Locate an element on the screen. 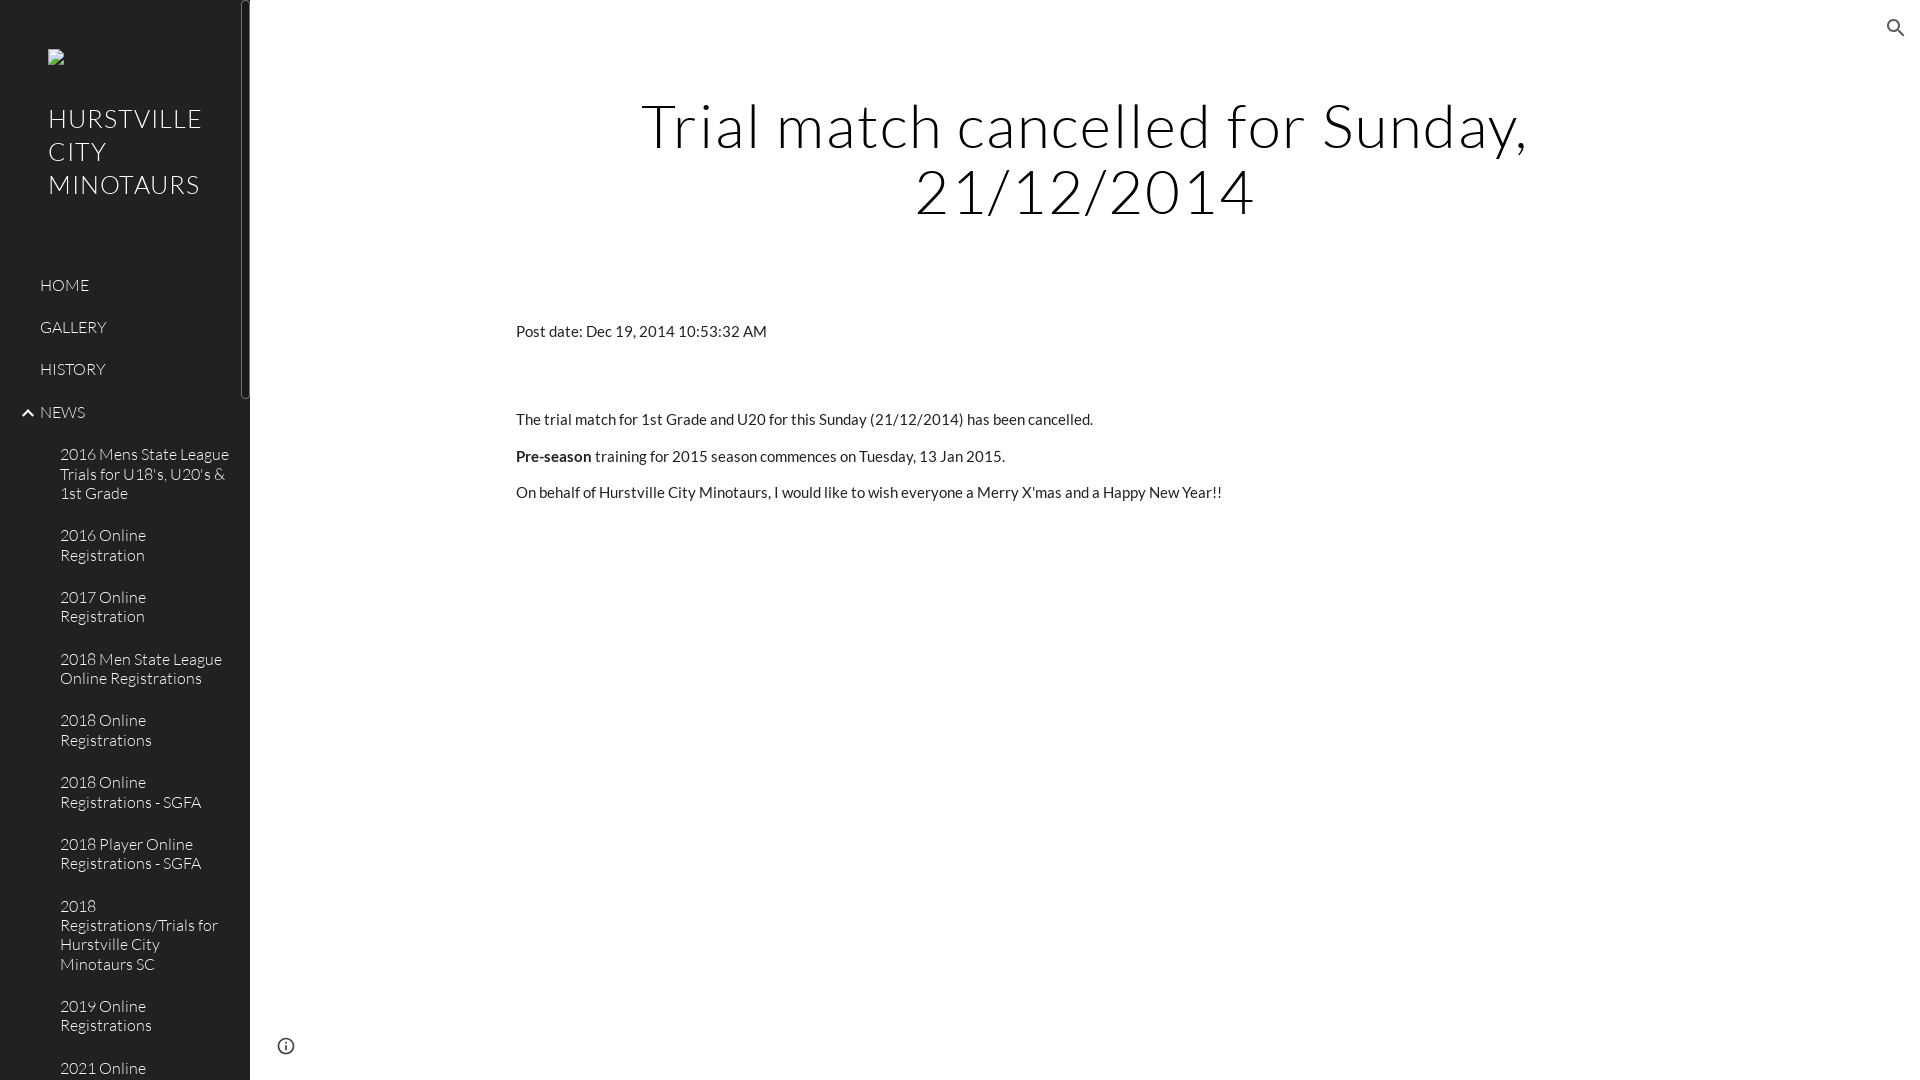 The image size is (1920, 1080). 2018 Registrations/Trials for Hurstville City Minotaurs SC is located at coordinates (142, 935).